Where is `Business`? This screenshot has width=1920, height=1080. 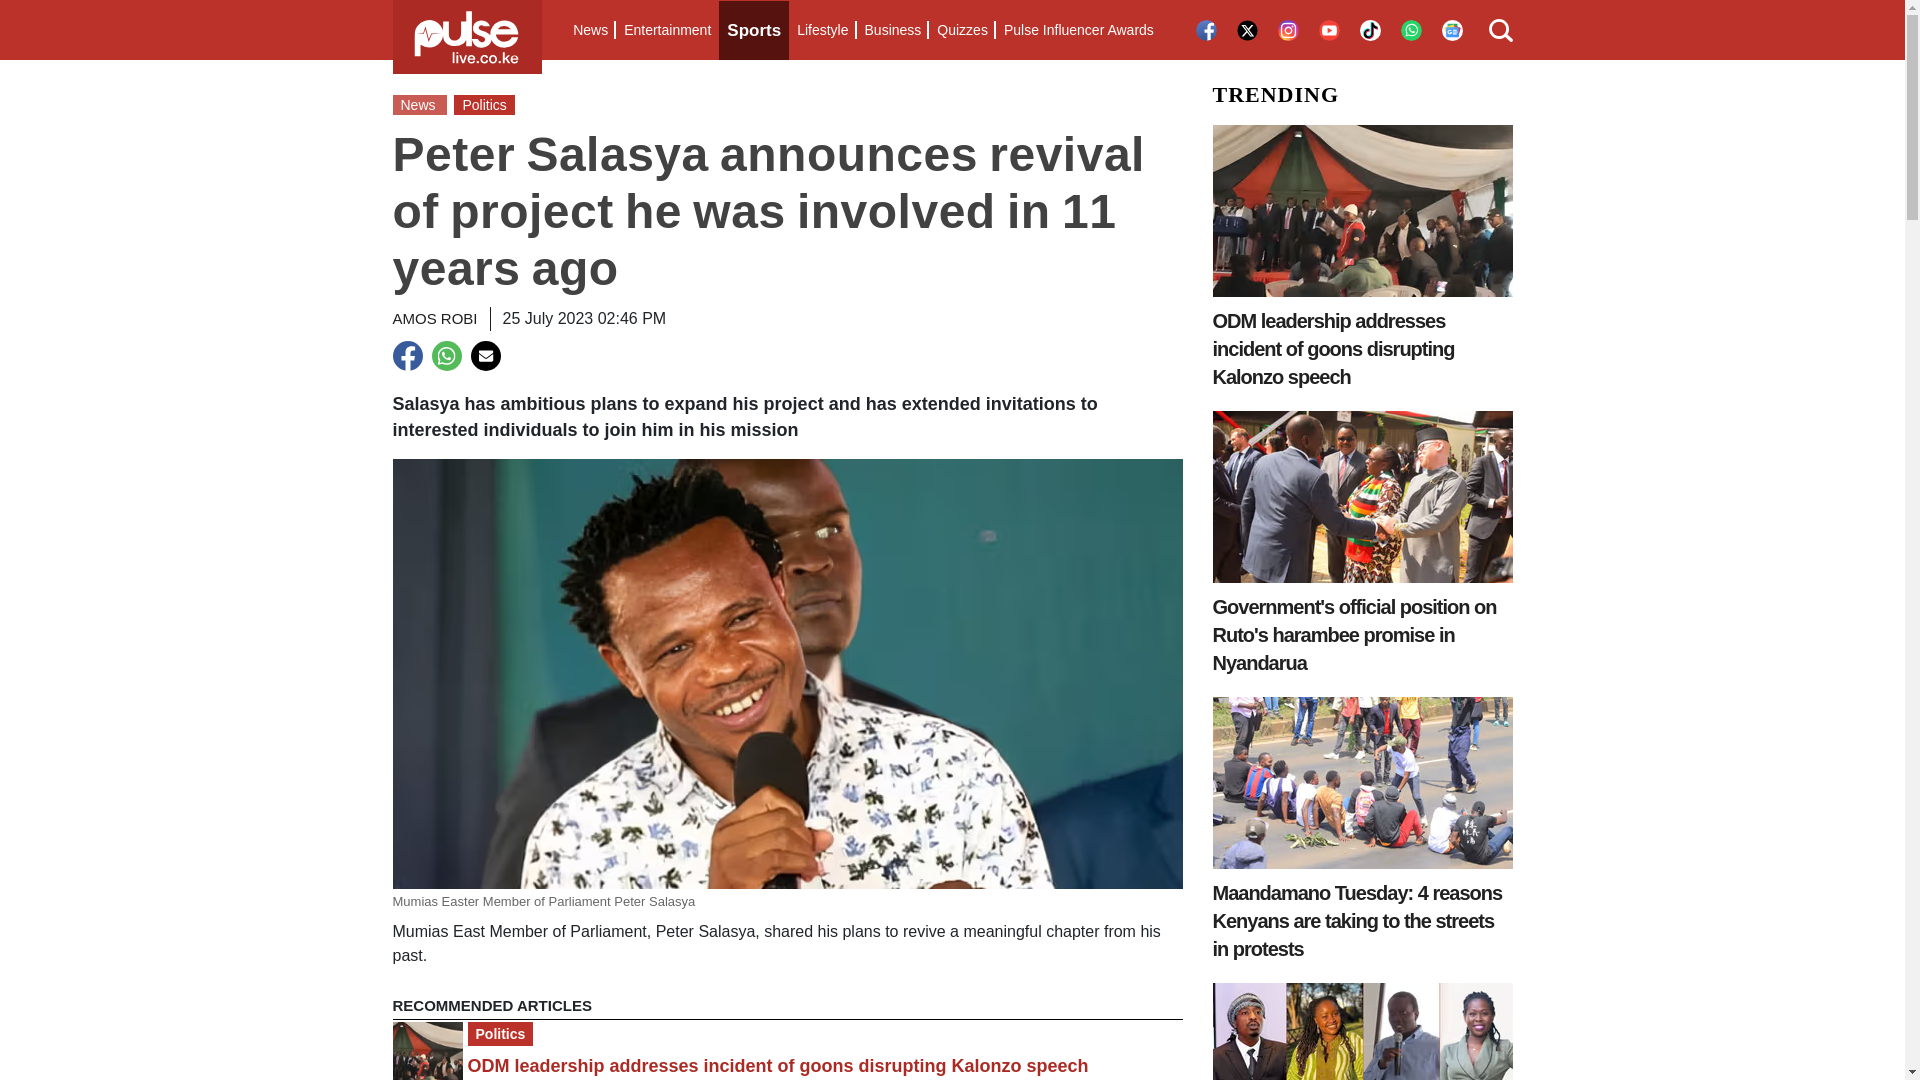 Business is located at coordinates (892, 30).